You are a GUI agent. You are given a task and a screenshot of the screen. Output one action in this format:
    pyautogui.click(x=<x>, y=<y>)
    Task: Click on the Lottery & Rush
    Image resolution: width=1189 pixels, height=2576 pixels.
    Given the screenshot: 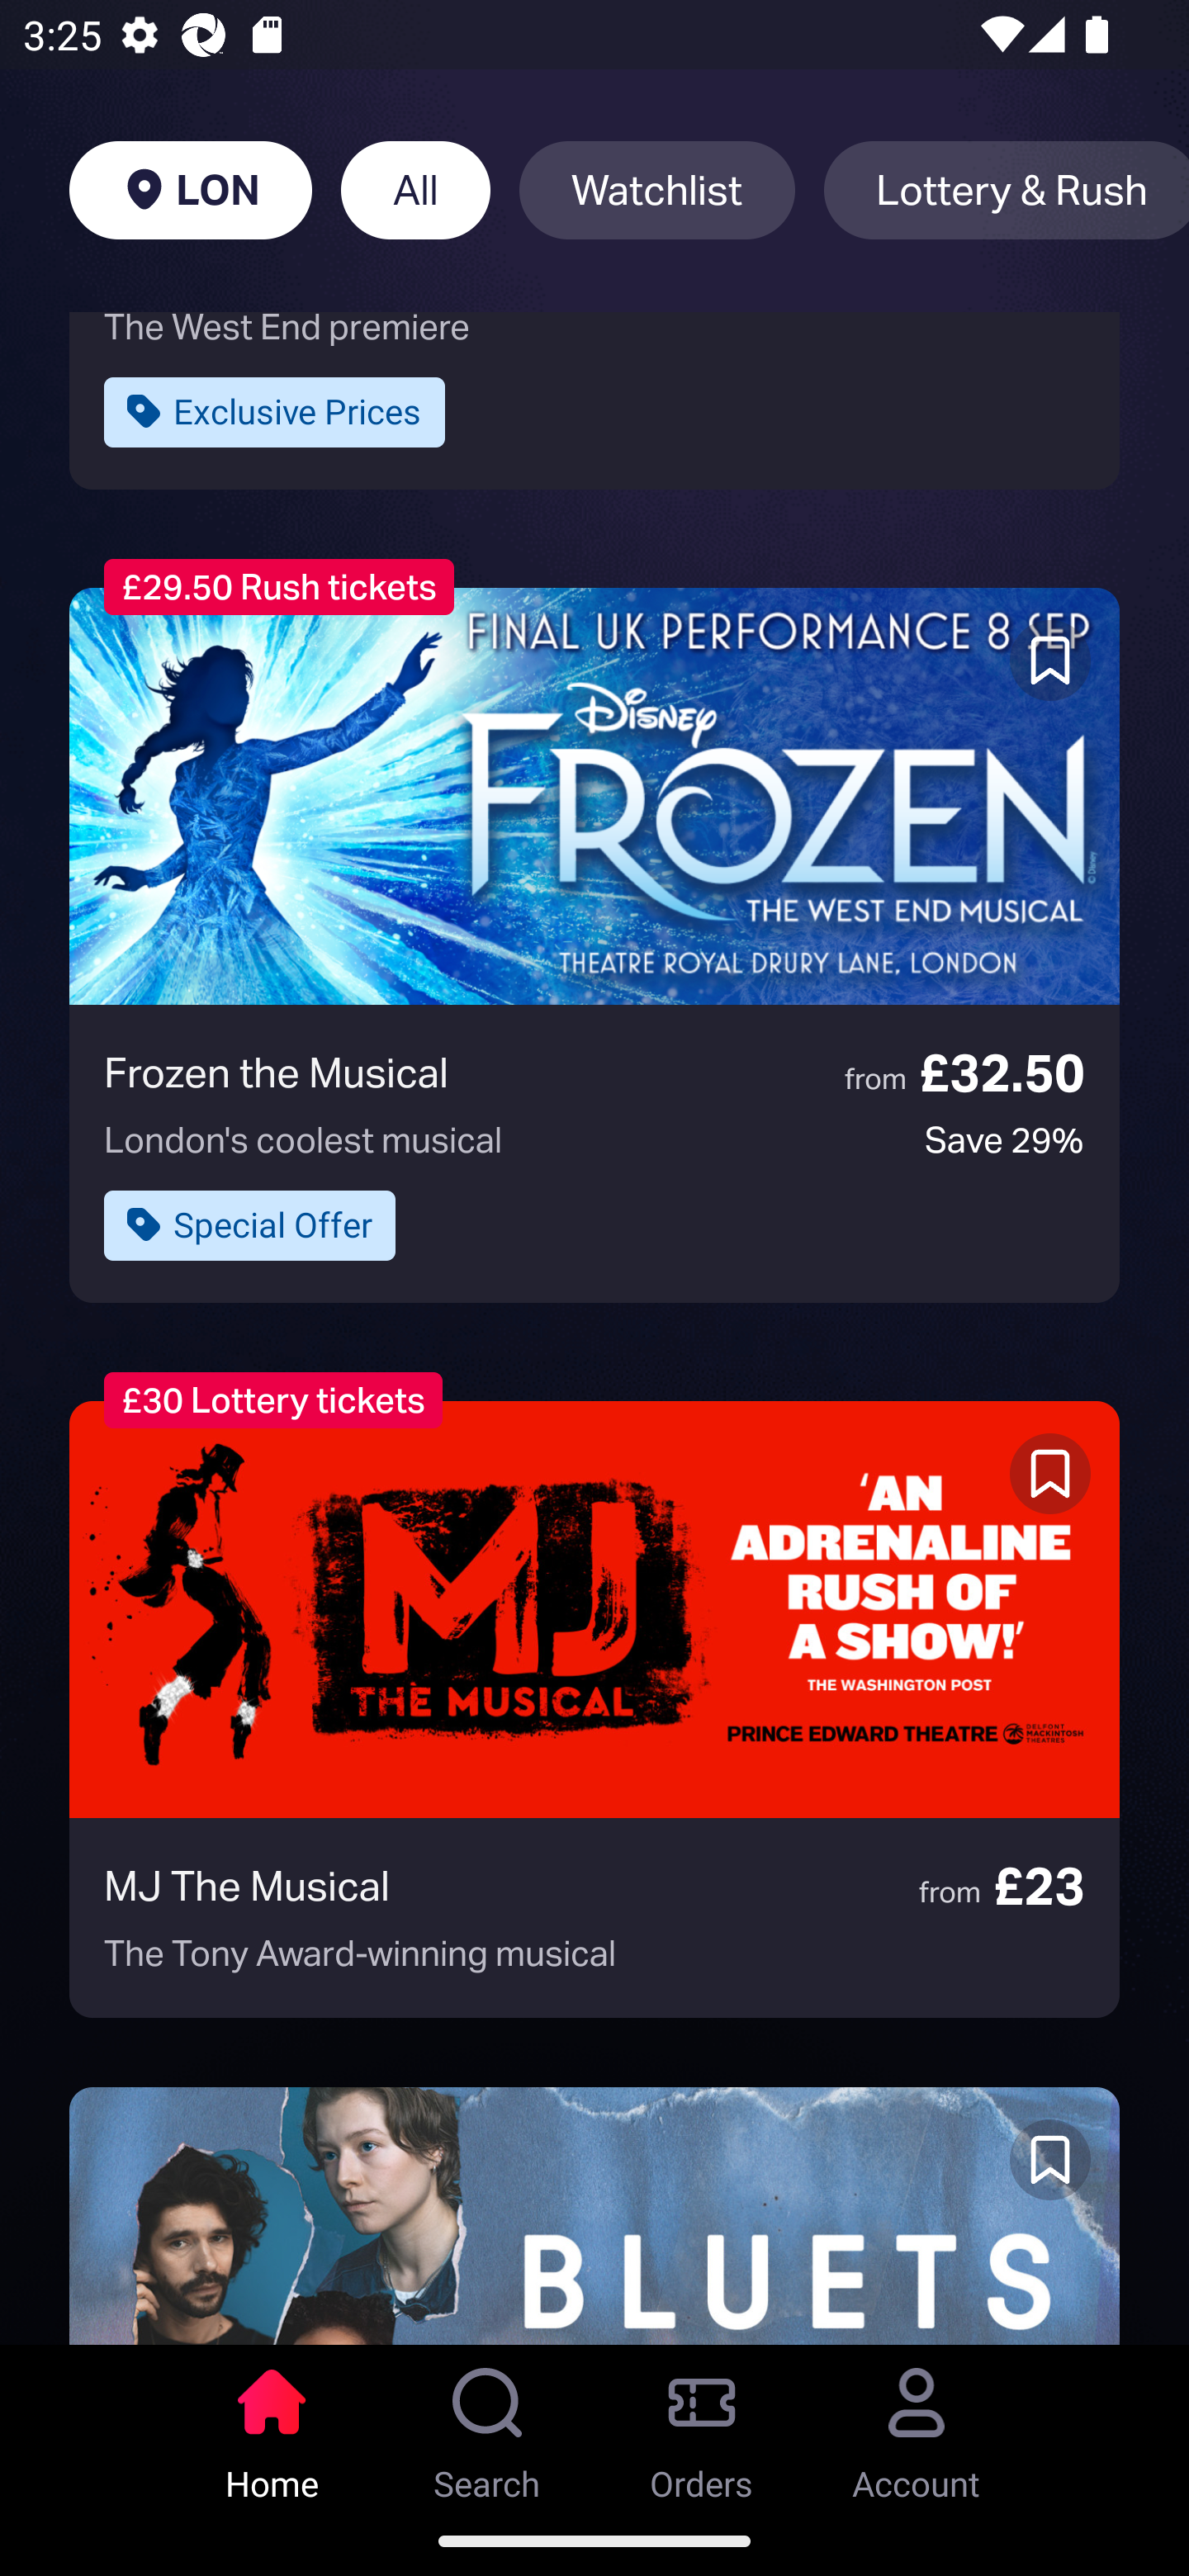 What is the action you would take?
    pyautogui.click(x=1006, y=190)
    